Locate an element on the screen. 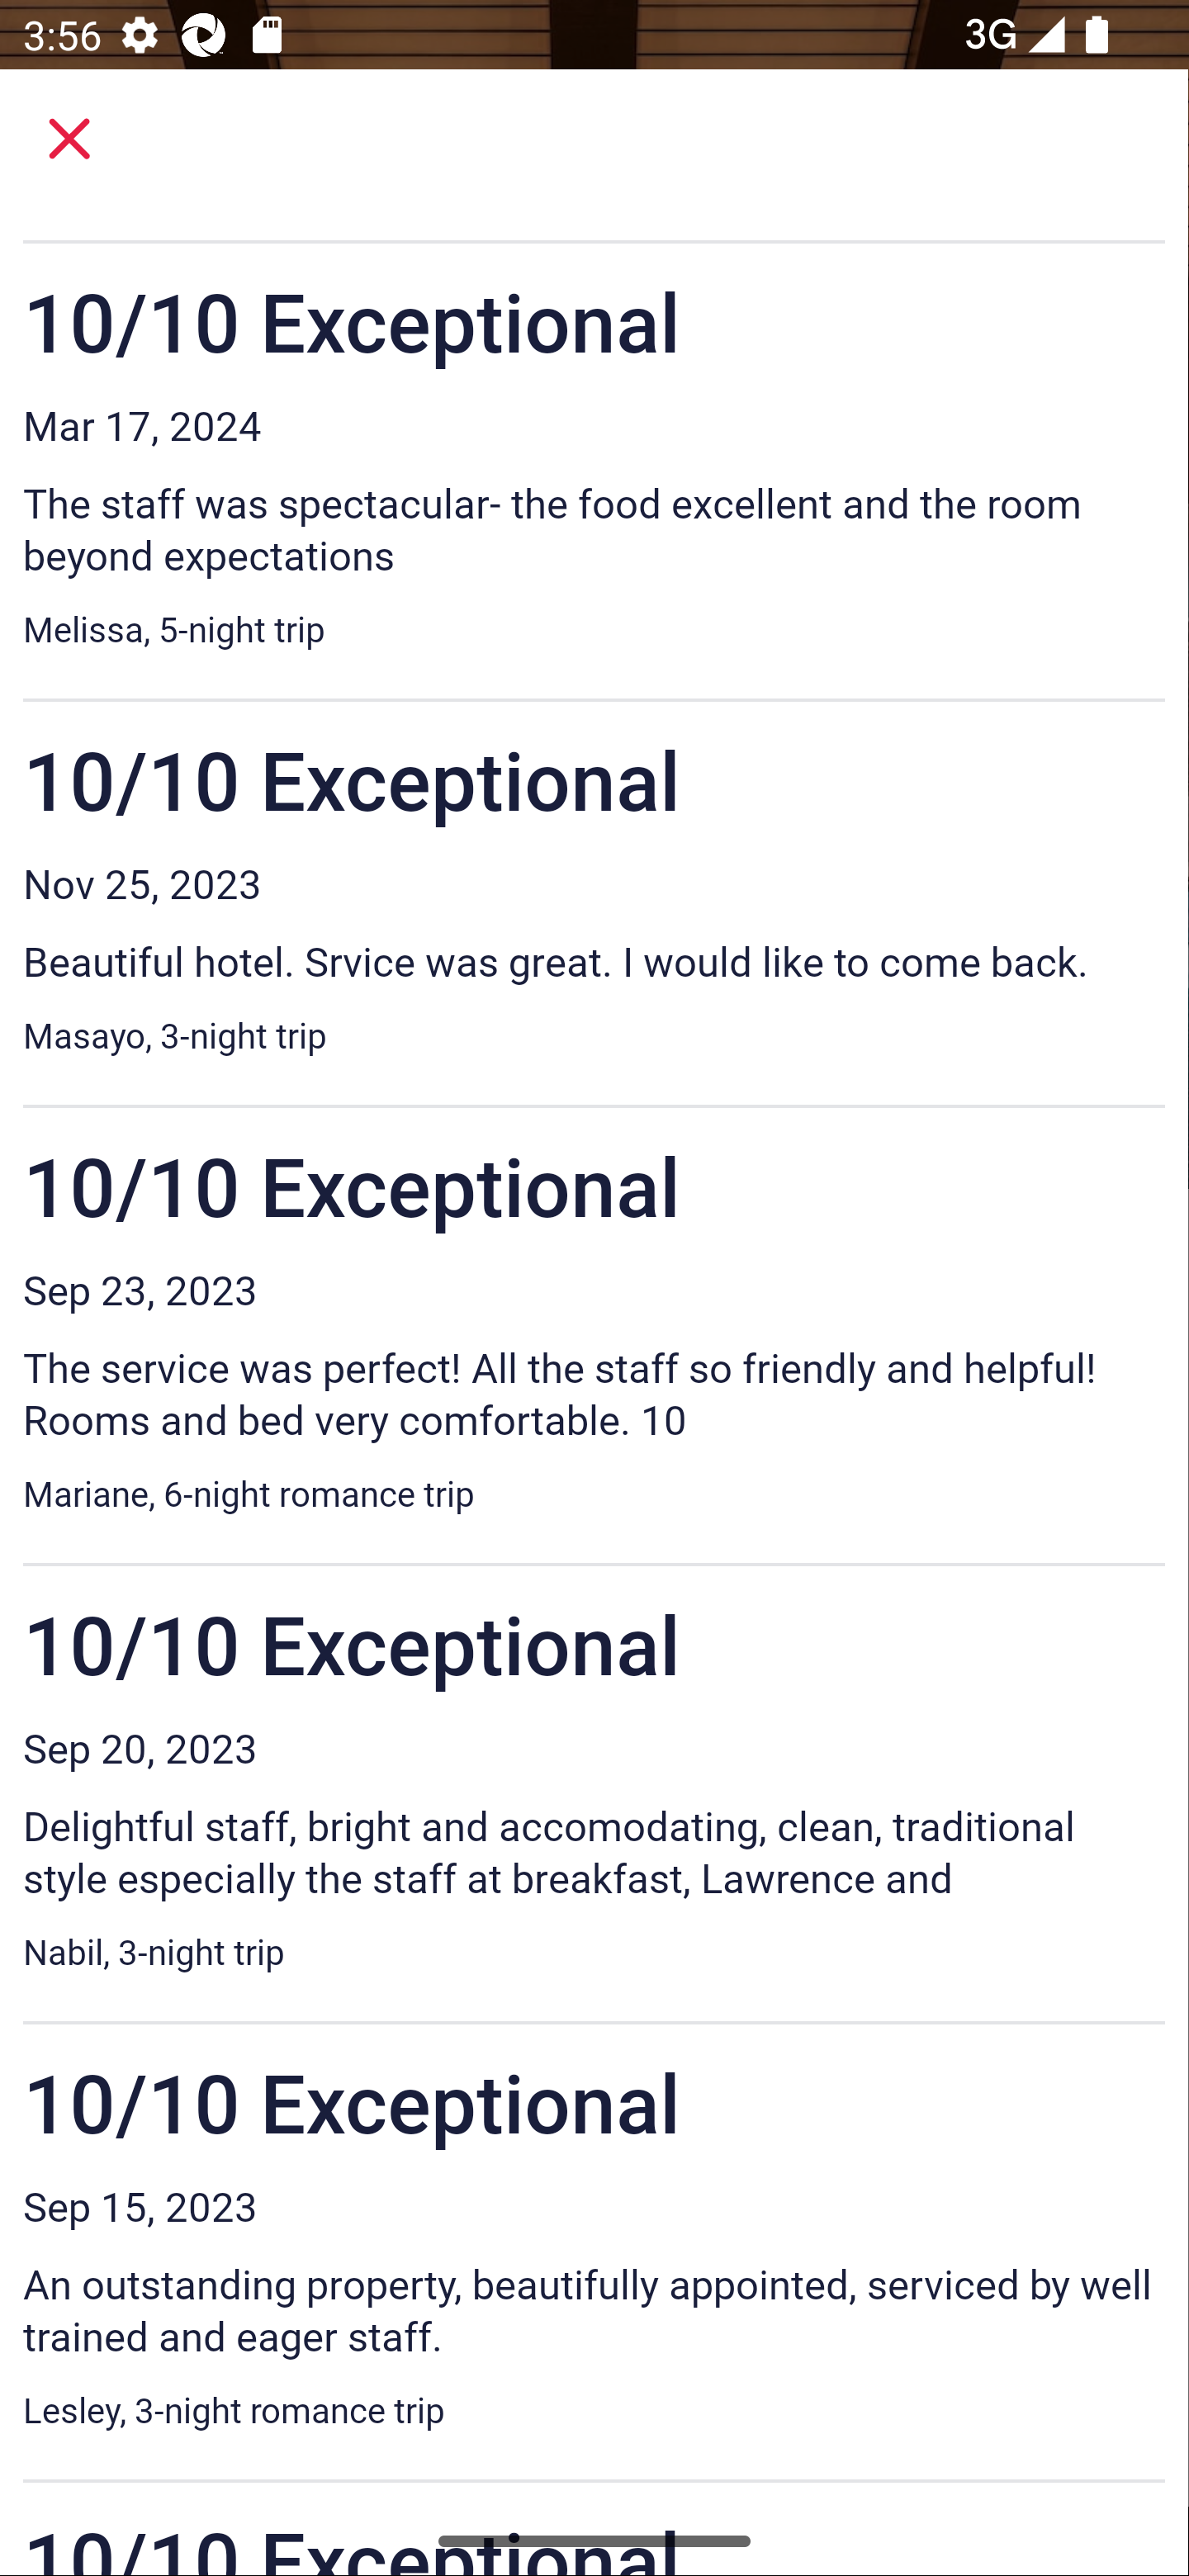 This screenshot has width=1189, height=2576. Close is located at coordinates (69, 139).